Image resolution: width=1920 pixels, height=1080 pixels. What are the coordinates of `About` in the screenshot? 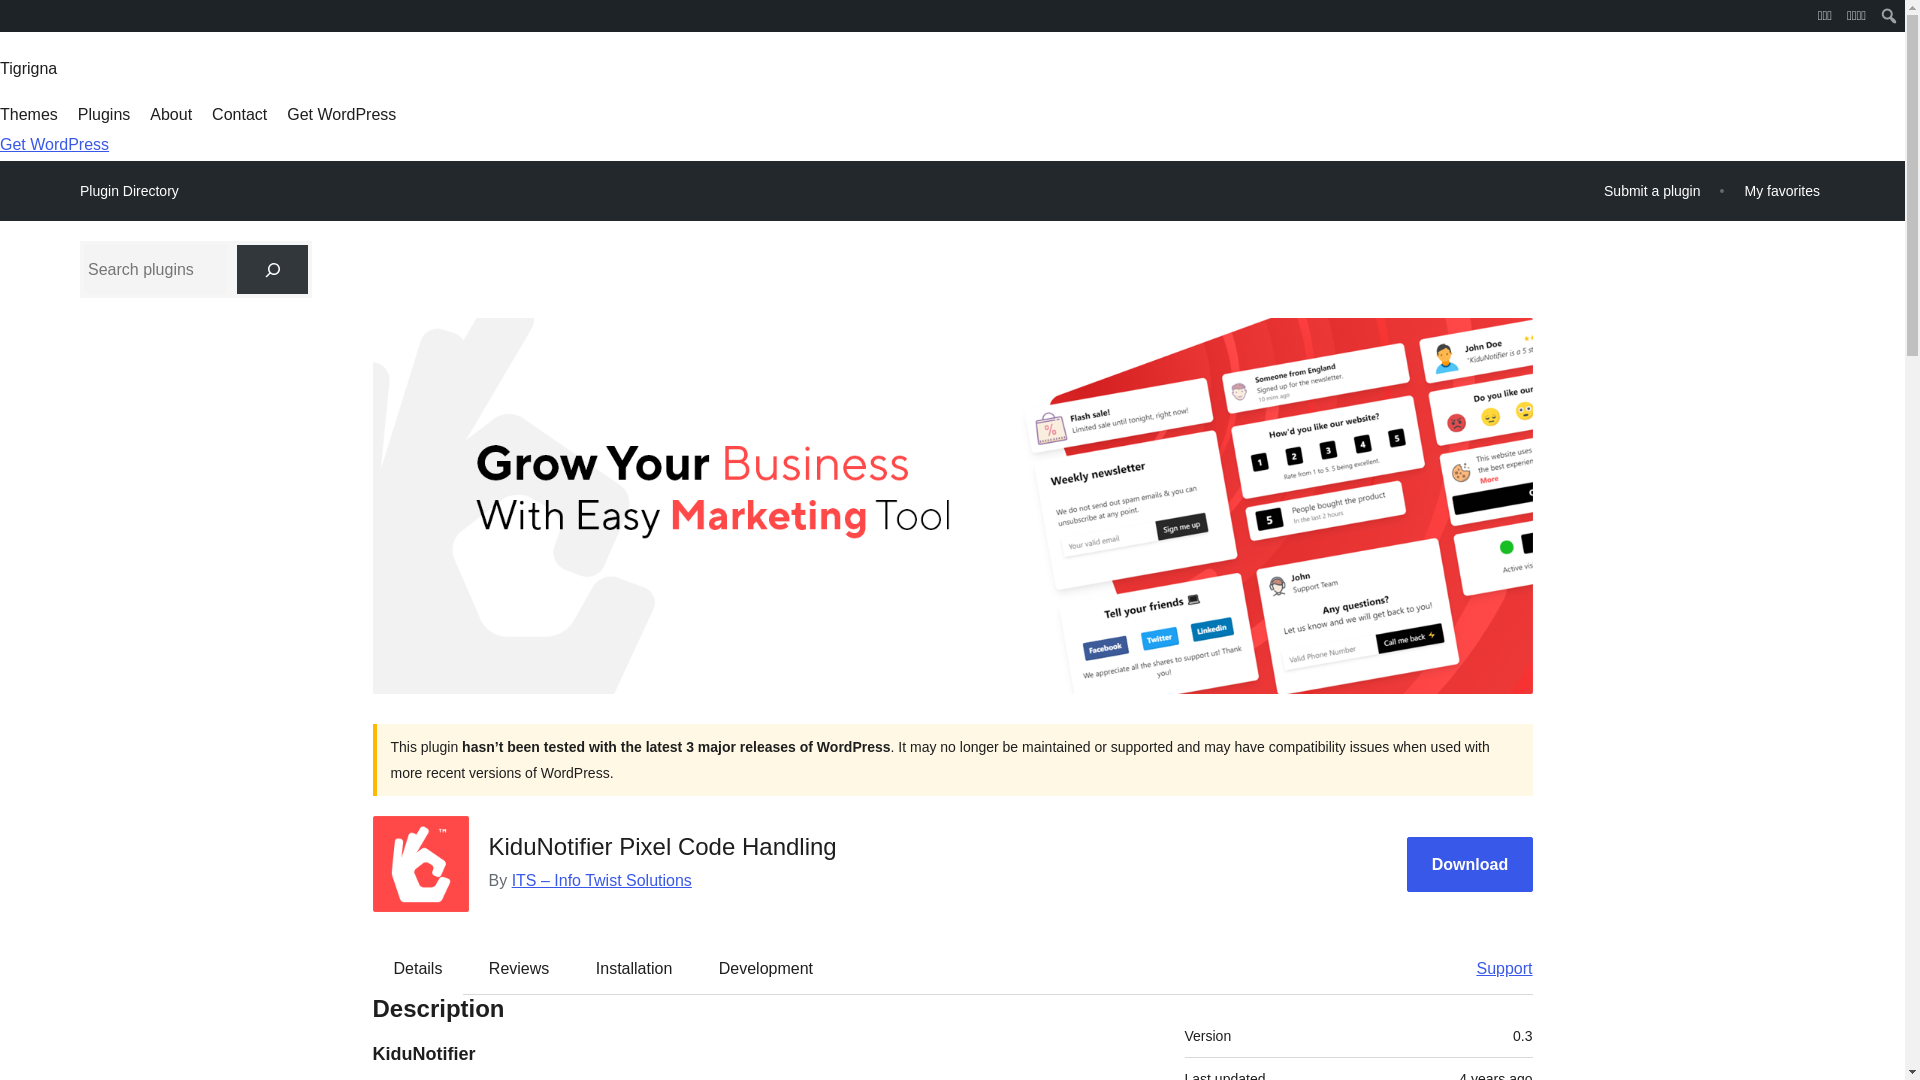 It's located at (170, 114).